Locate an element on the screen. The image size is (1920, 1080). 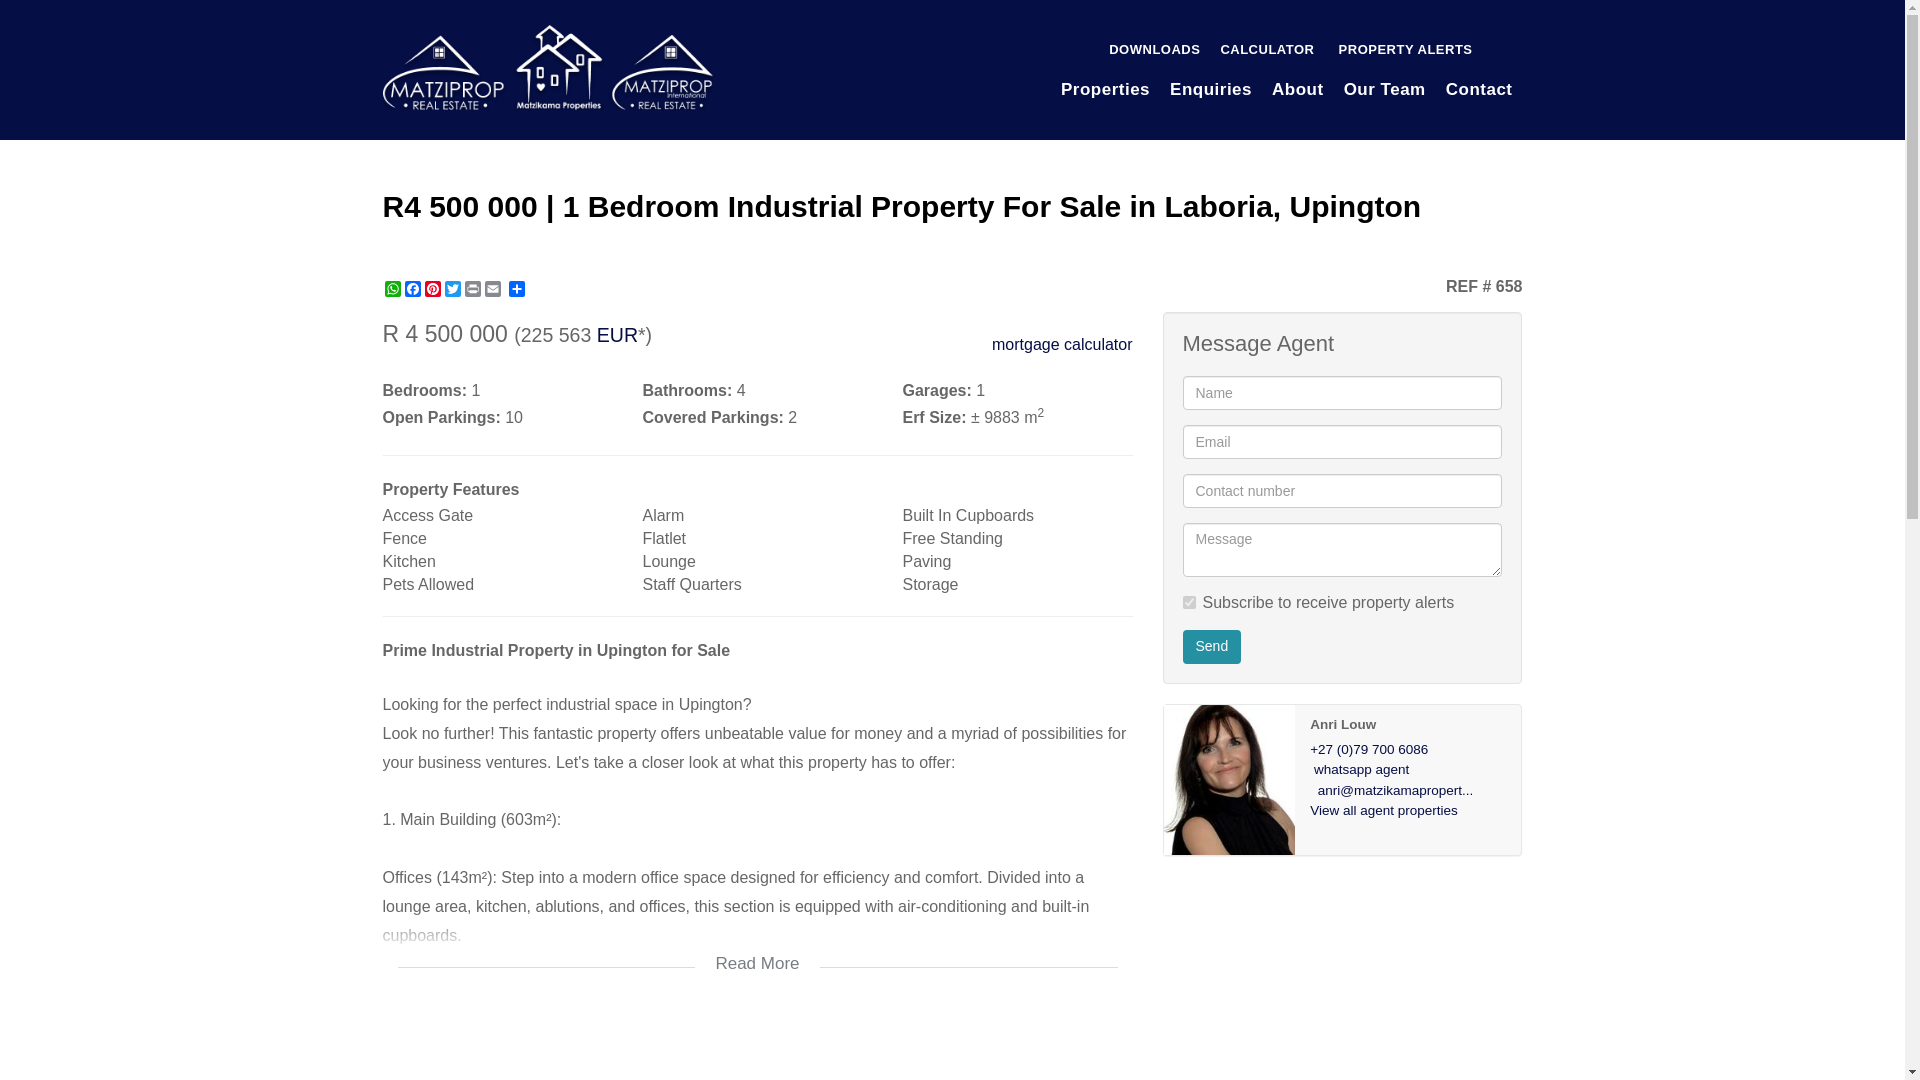
 PROPERTY ALERTS is located at coordinates (1403, 50).